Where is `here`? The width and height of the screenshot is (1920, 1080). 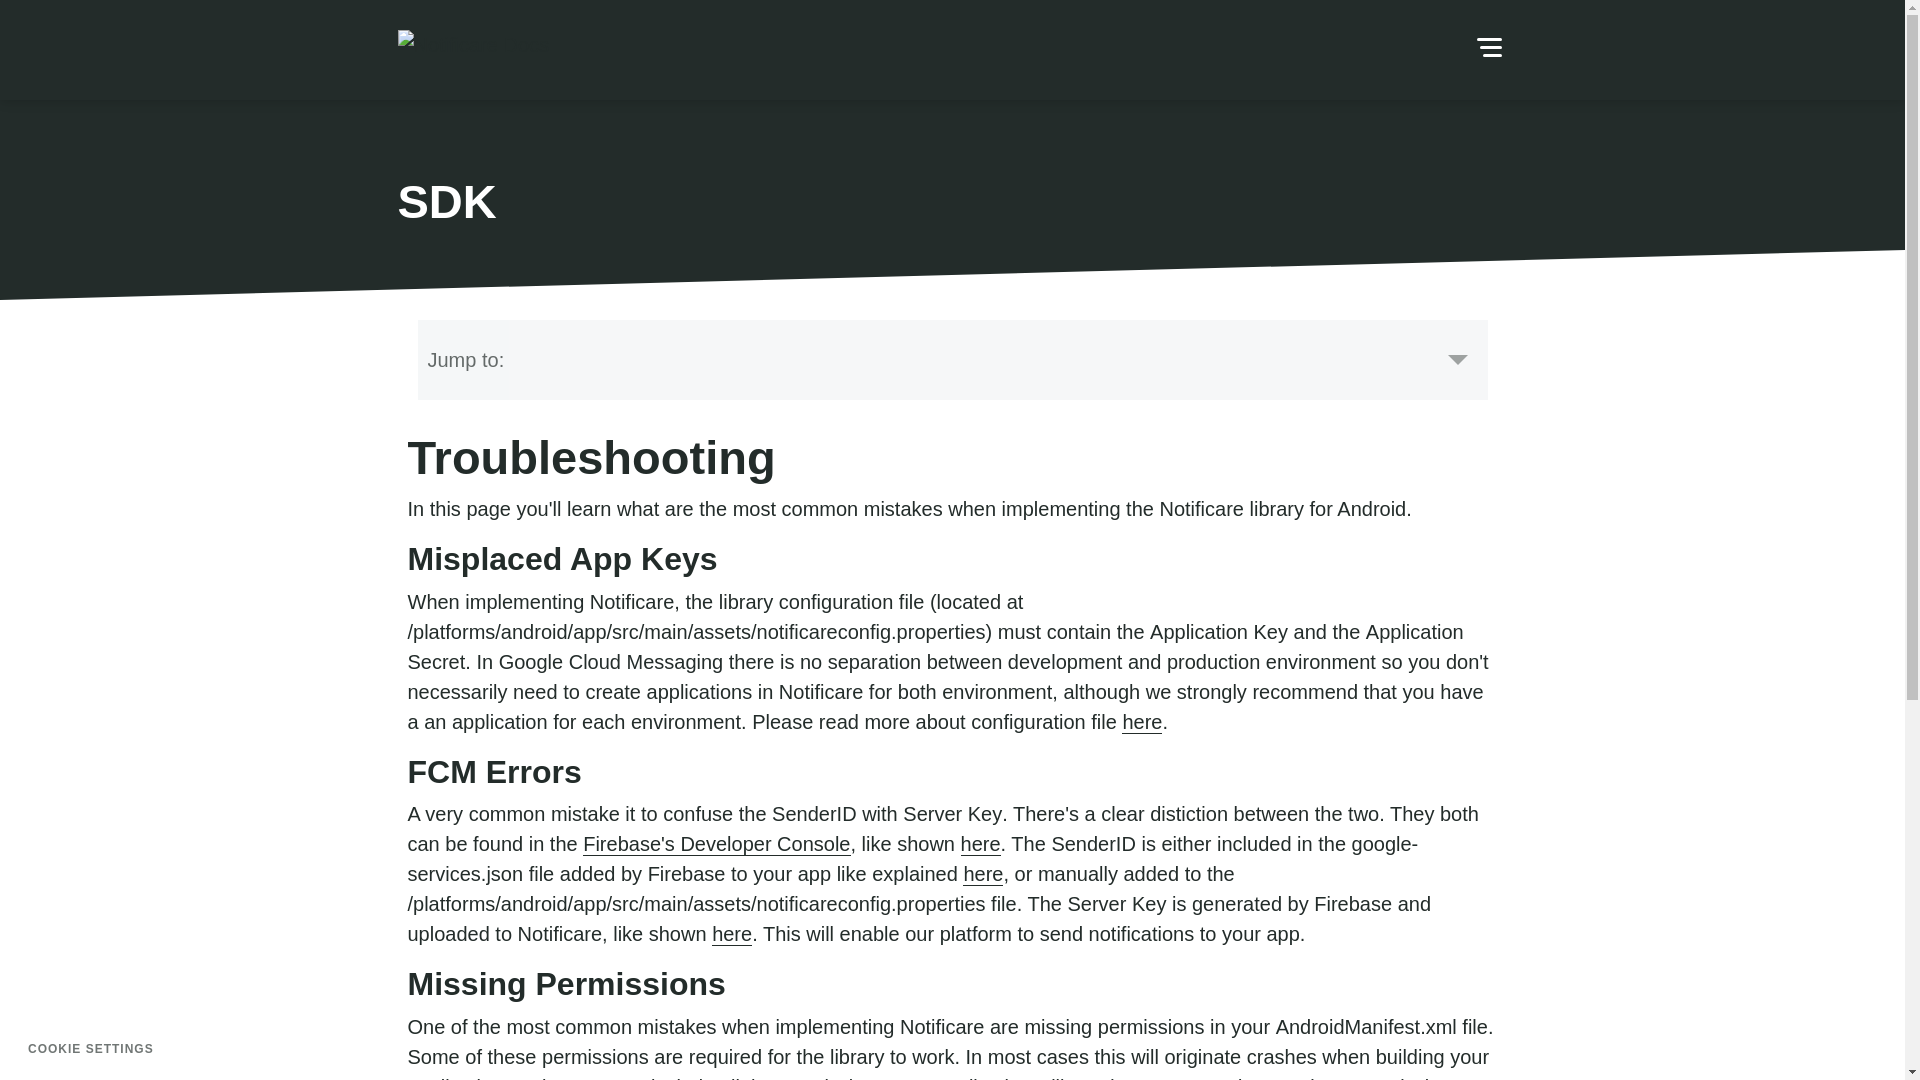
here is located at coordinates (982, 874).